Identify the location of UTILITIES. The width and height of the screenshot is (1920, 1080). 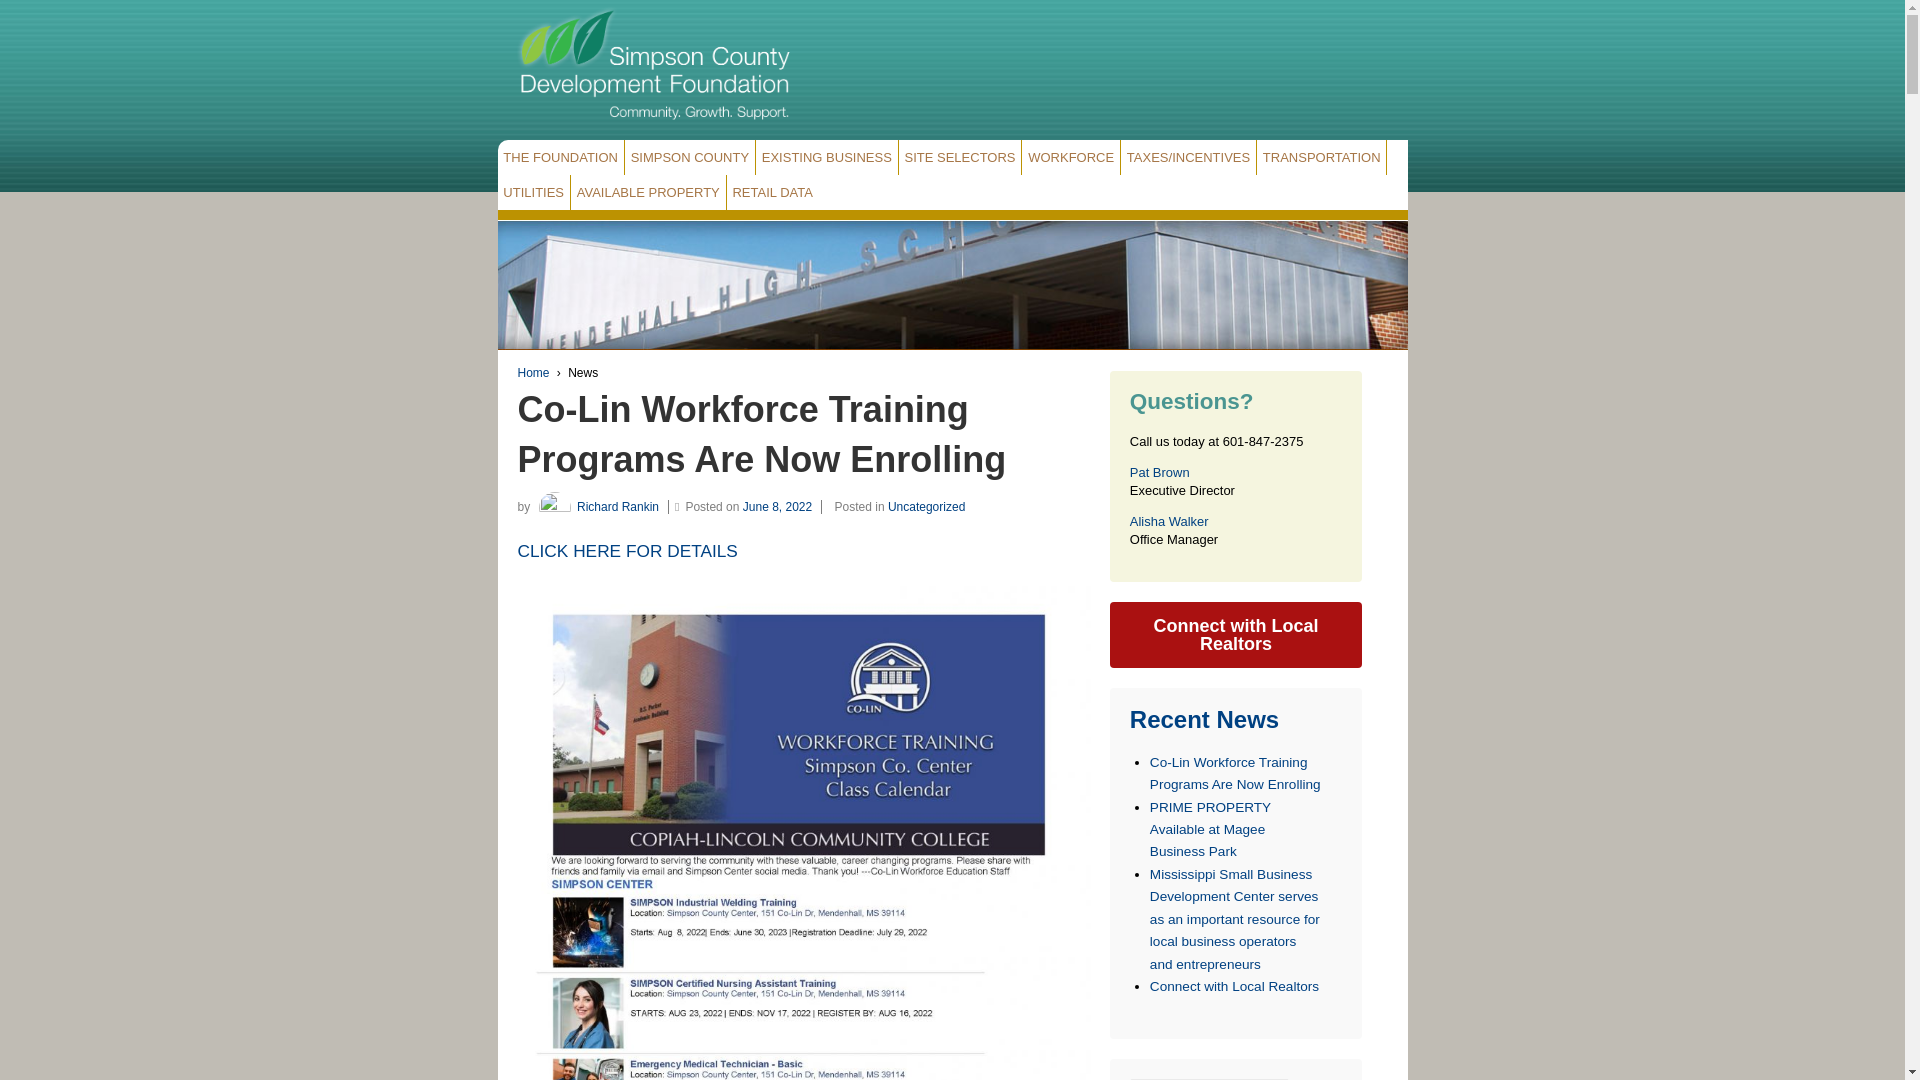
(534, 192).